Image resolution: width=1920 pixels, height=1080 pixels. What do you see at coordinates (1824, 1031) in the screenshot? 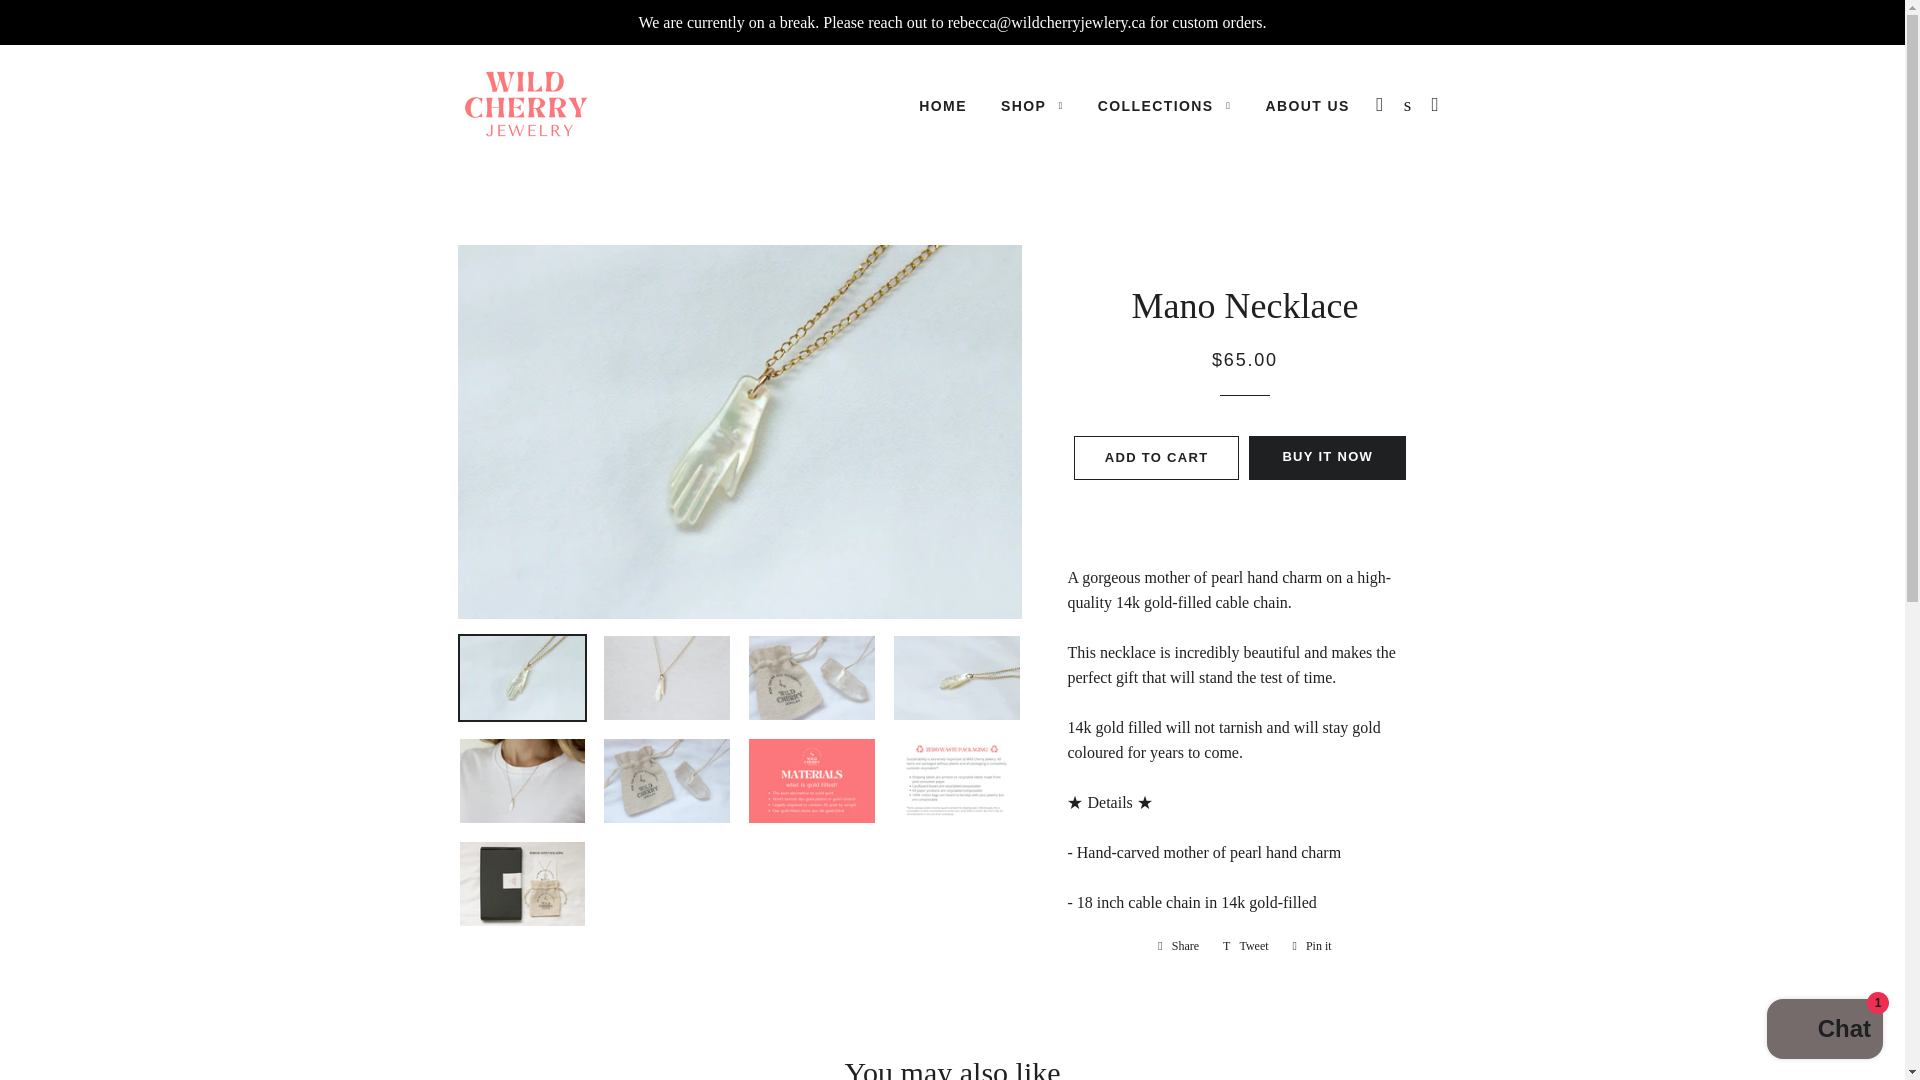
I see `Shopify online store chat` at bounding box center [1824, 1031].